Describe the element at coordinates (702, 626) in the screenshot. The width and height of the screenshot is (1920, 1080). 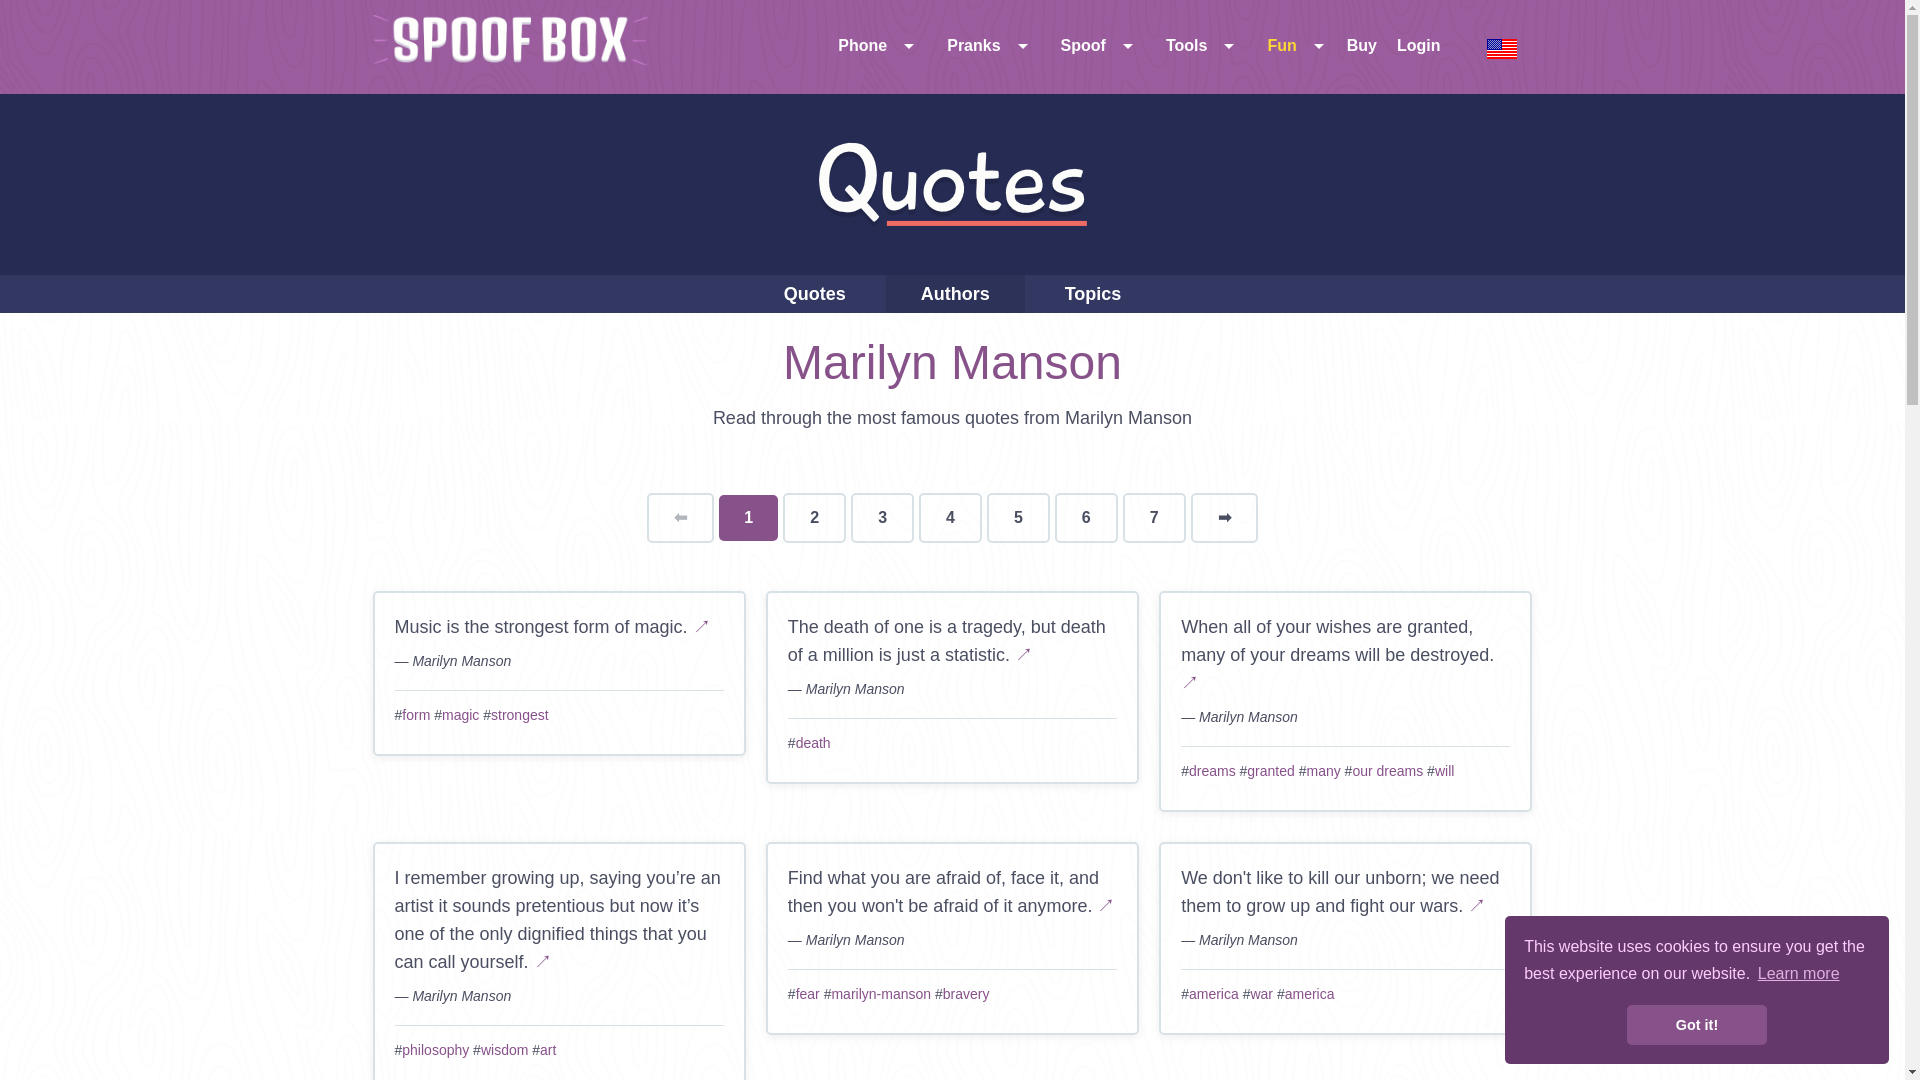
I see `Quote: Music is the strongest form of magic.` at that location.